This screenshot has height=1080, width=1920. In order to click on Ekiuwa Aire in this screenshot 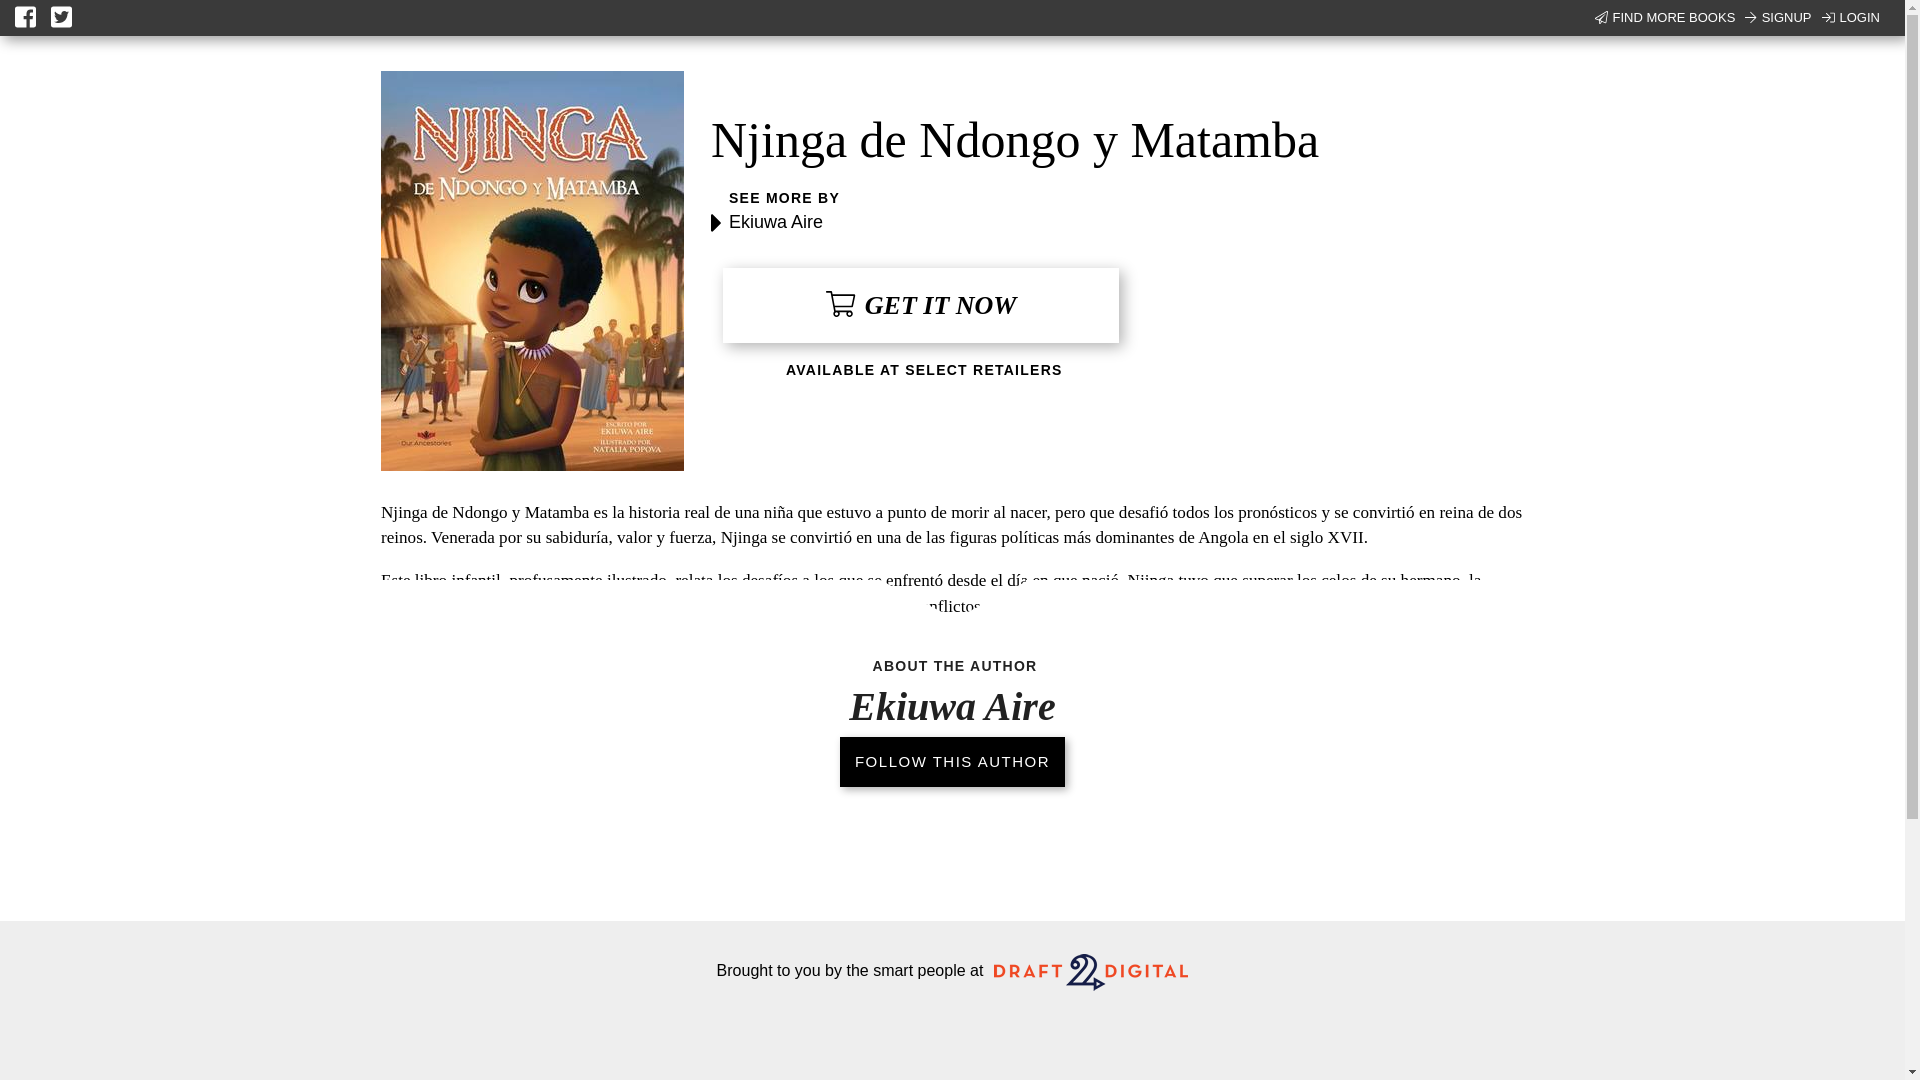, I will do `click(776, 222)`.